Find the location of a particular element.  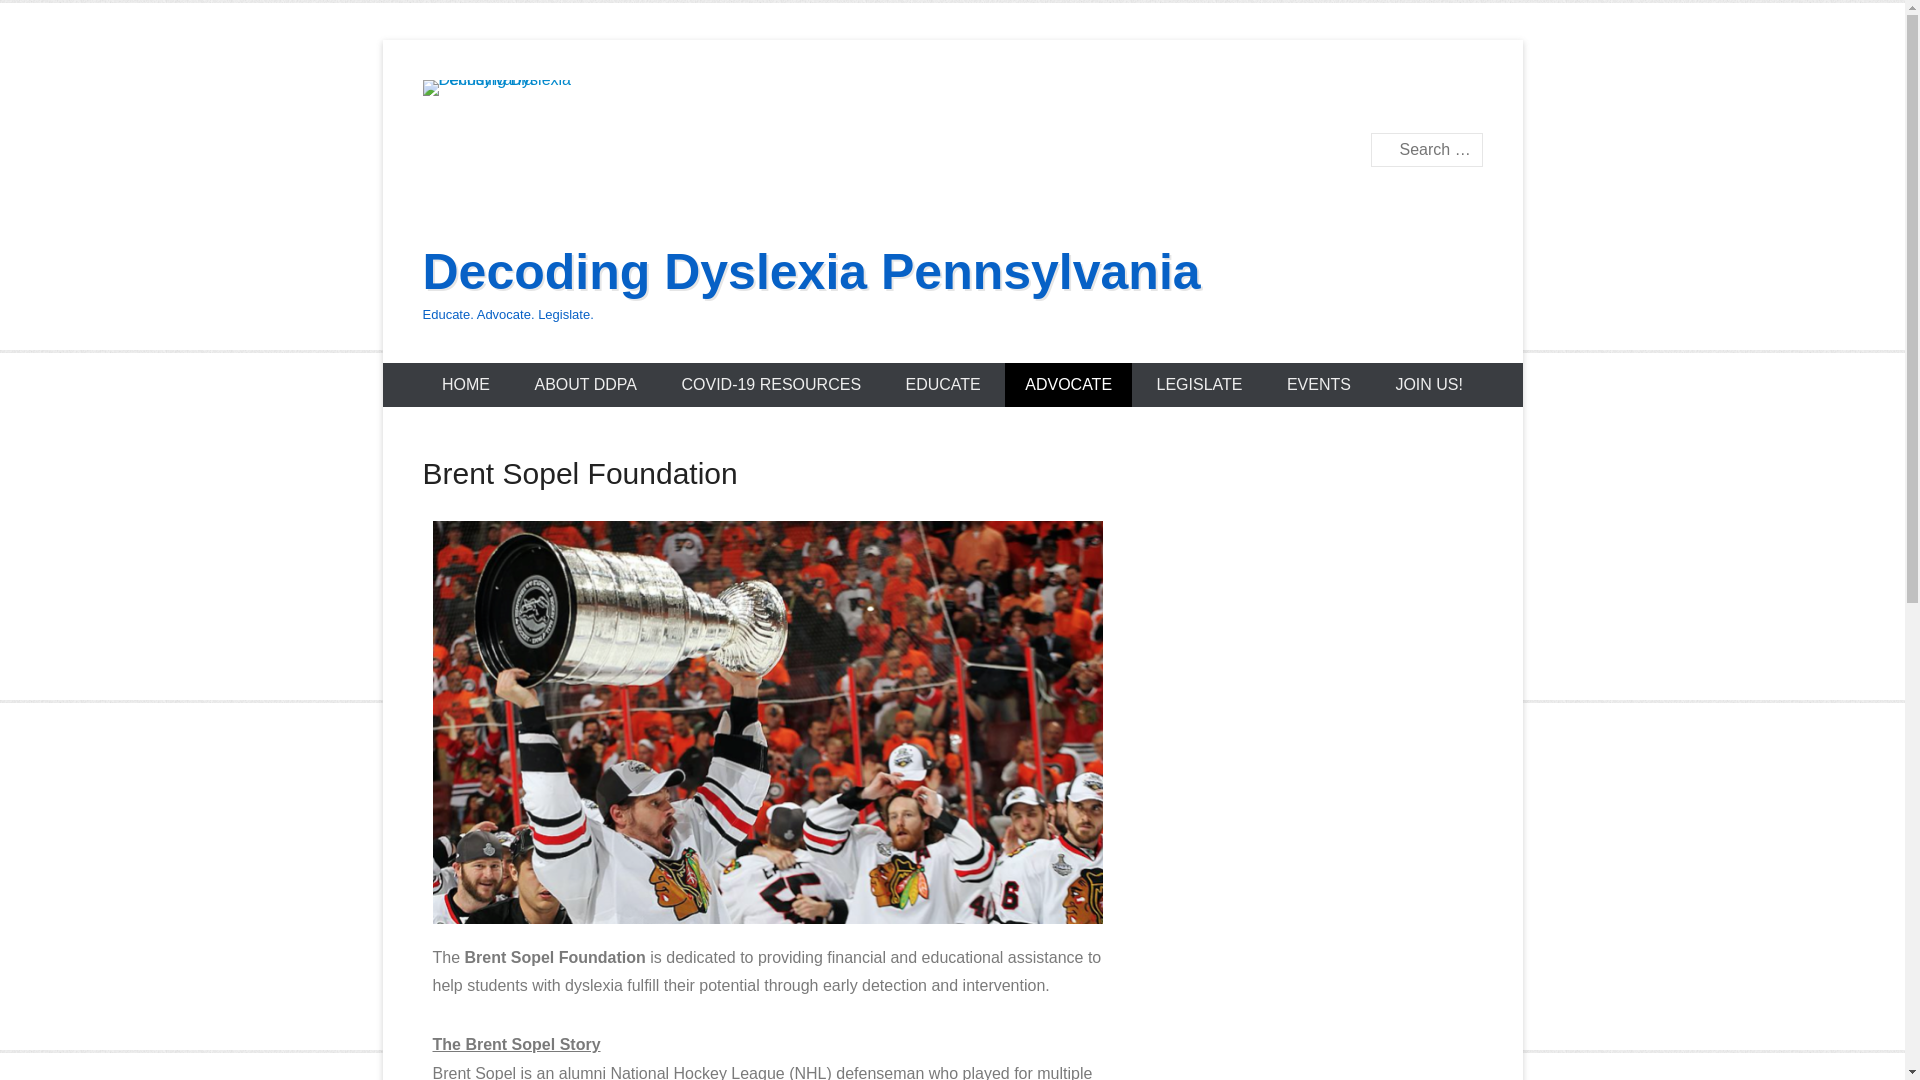

ADVOCATE is located at coordinates (1068, 384).